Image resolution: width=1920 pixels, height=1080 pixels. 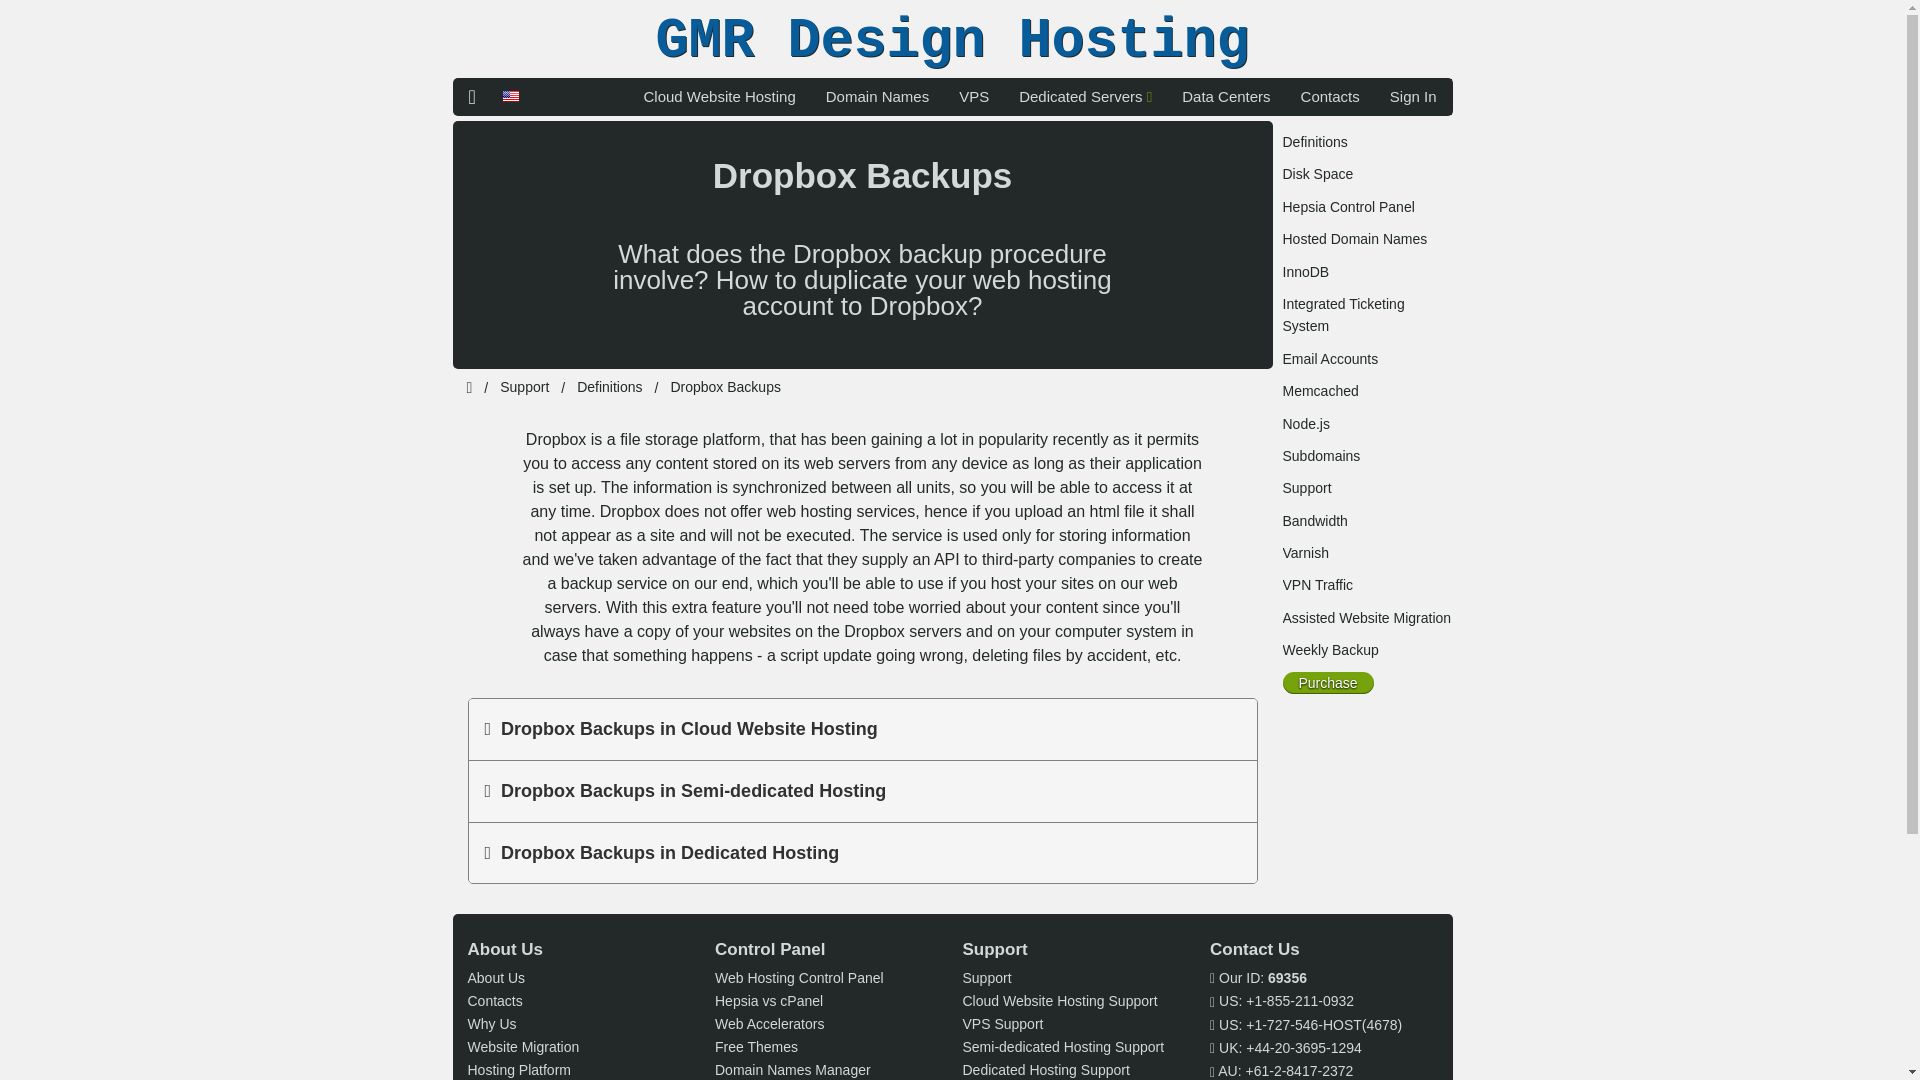 What do you see at coordinates (1330, 649) in the screenshot?
I see `Weekly Backup` at bounding box center [1330, 649].